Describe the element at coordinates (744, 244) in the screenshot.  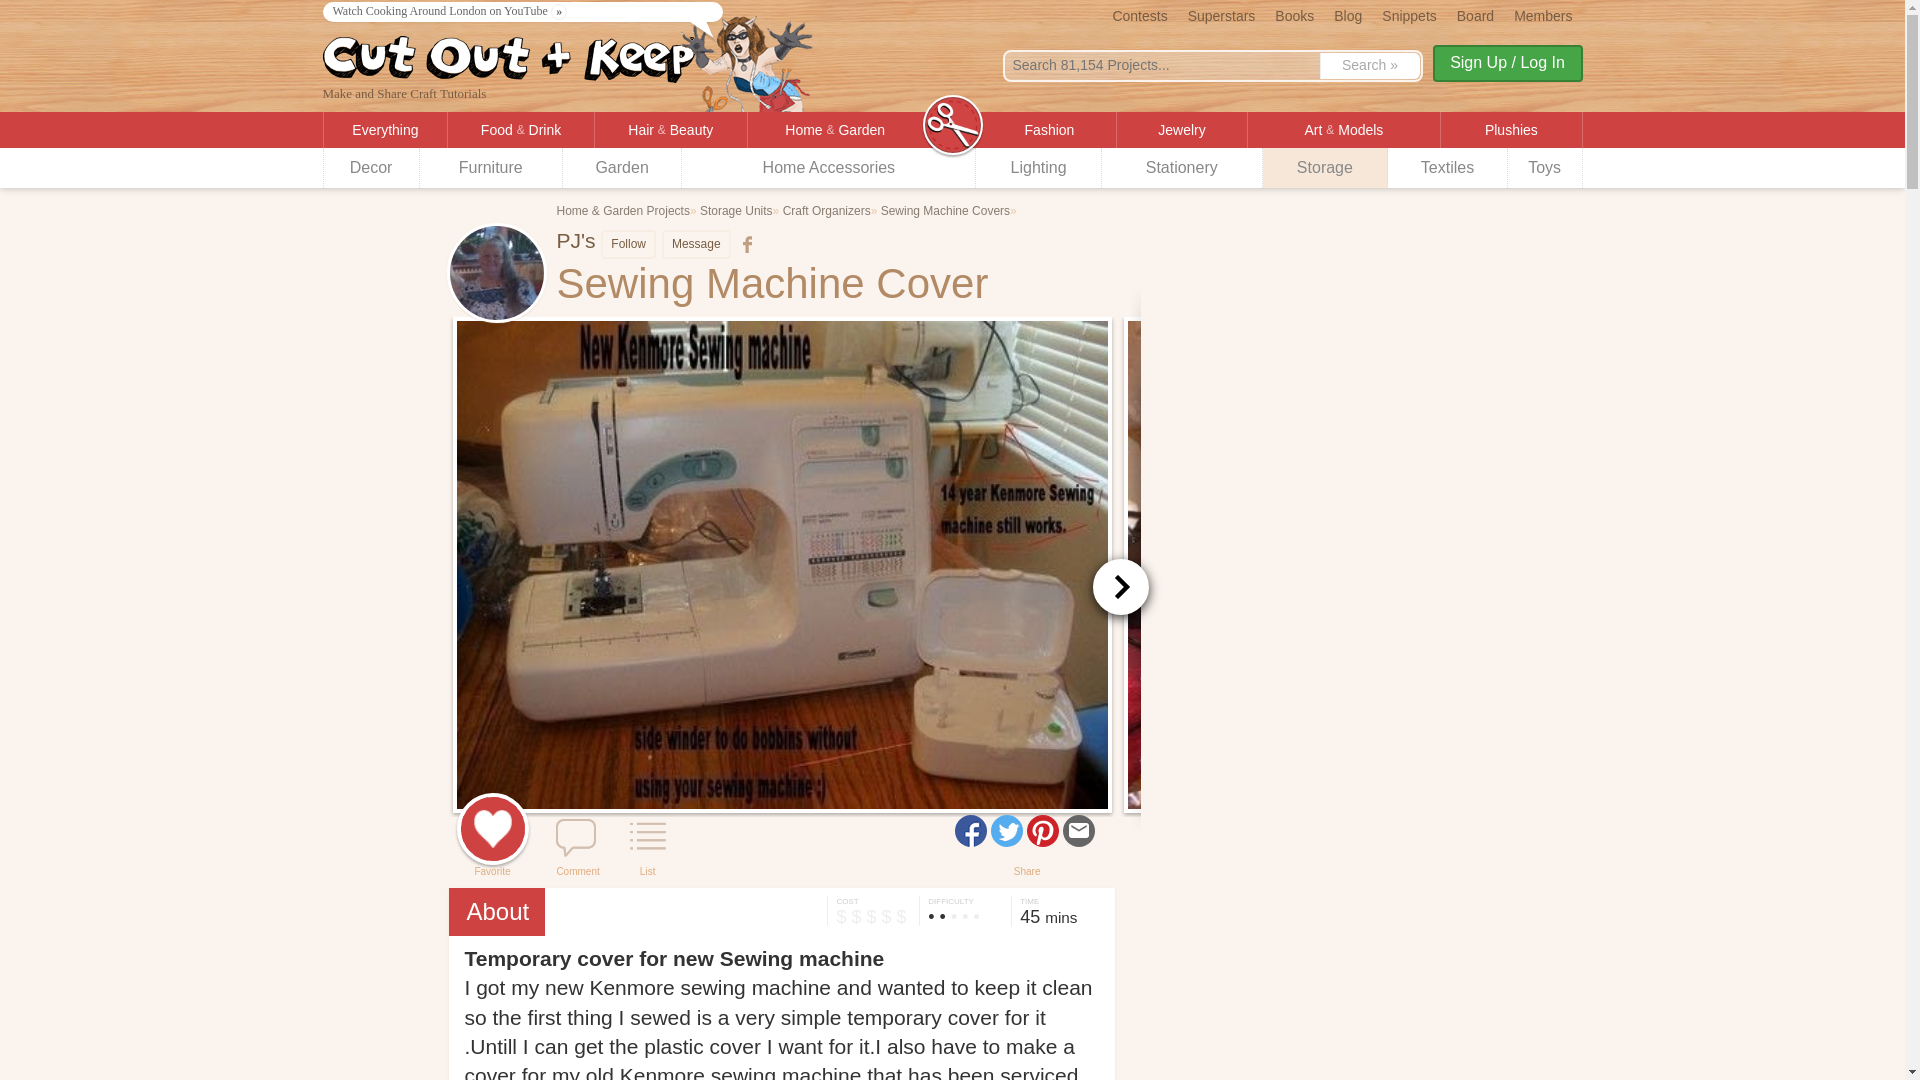
I see ` on Facebook` at that location.